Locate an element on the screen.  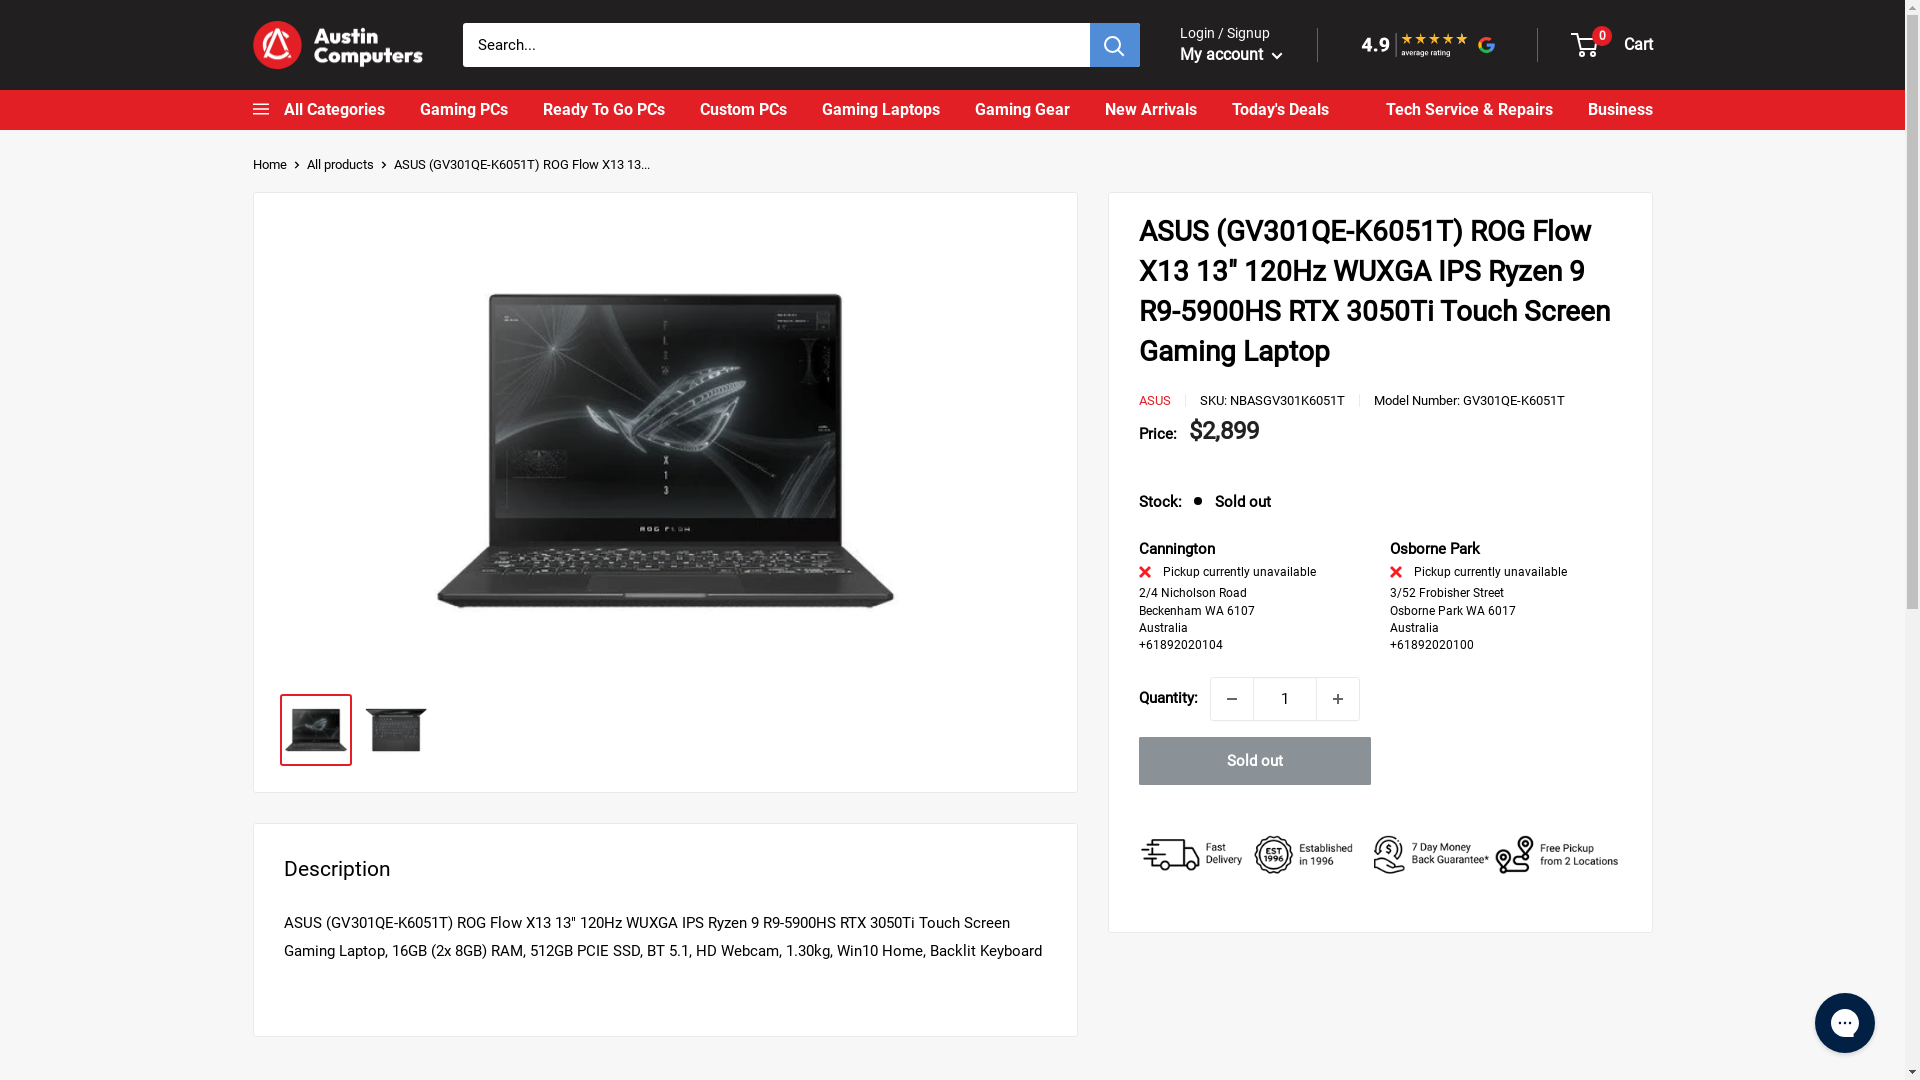
Sold out is located at coordinates (1254, 761).